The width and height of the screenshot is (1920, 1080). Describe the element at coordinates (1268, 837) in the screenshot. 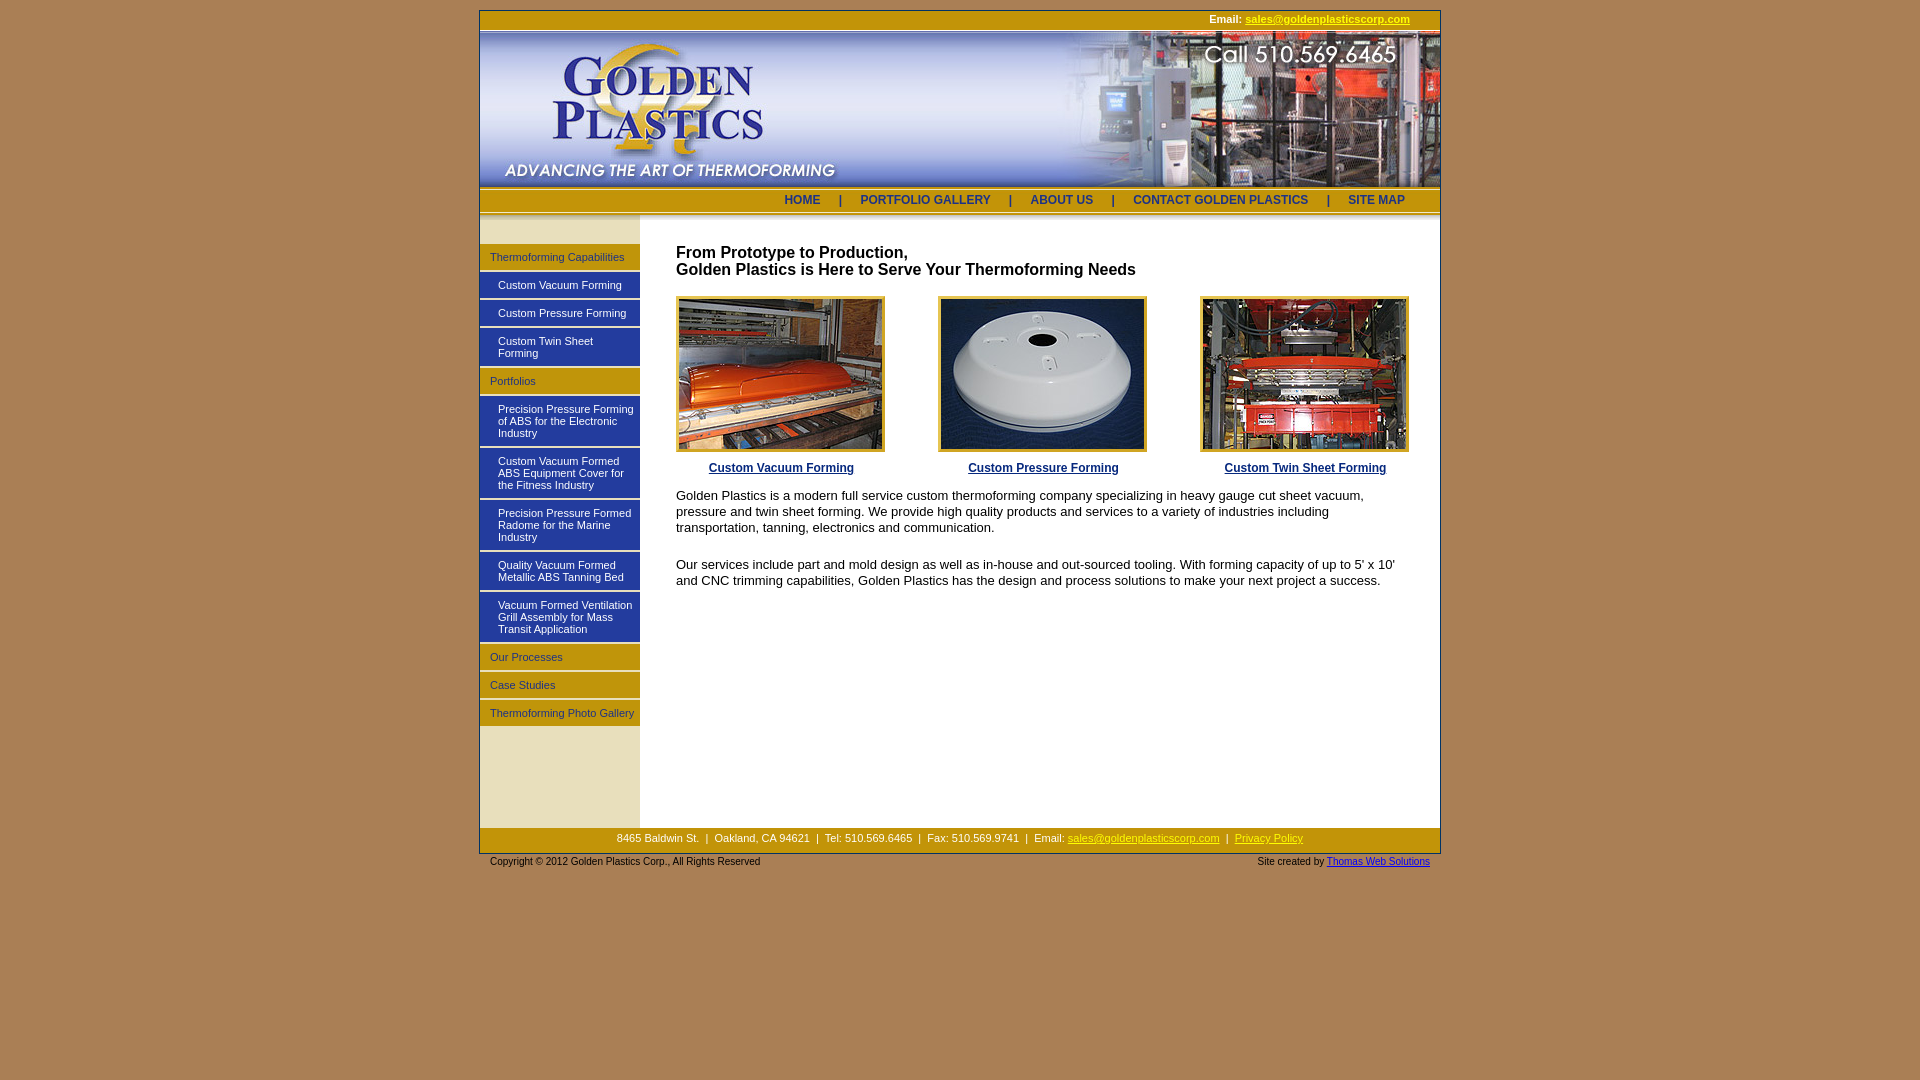

I see `Privacy Policy` at that location.